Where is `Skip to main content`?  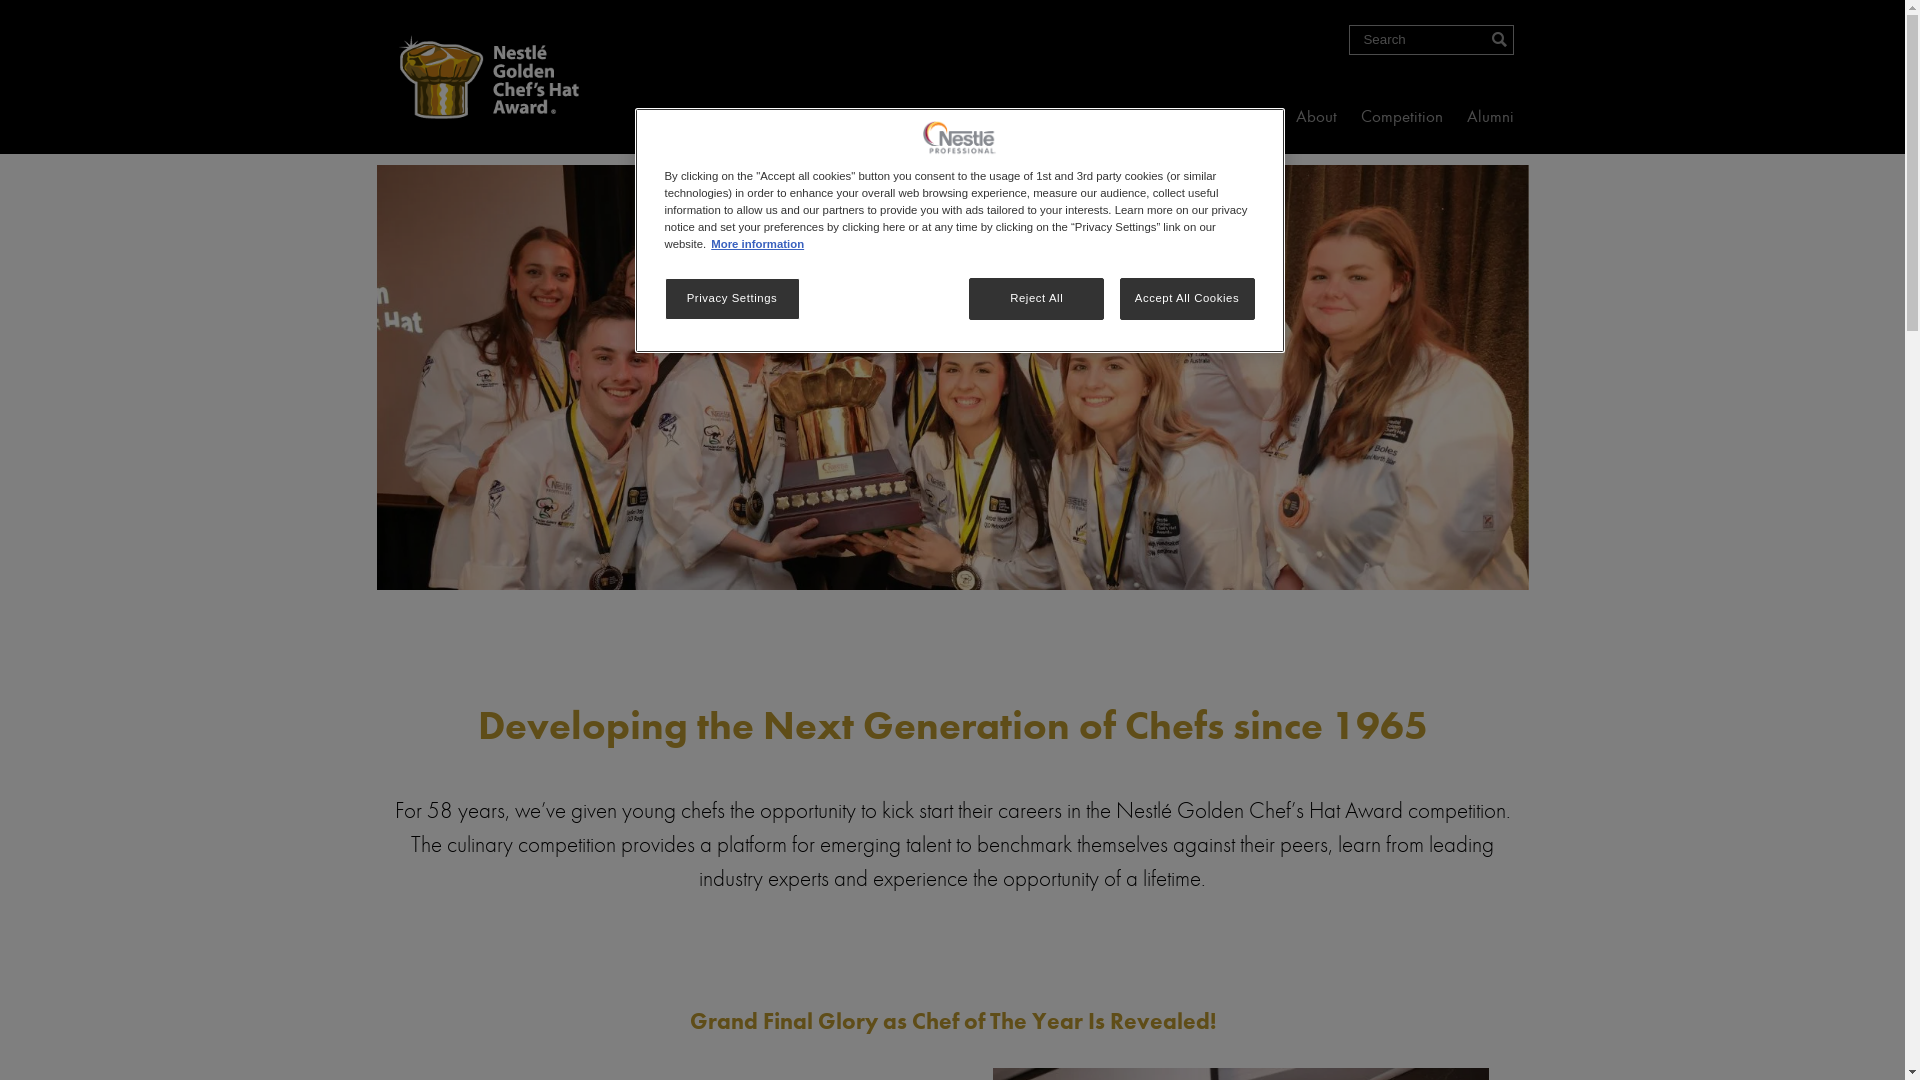
Skip to main content is located at coordinates (0, 0).